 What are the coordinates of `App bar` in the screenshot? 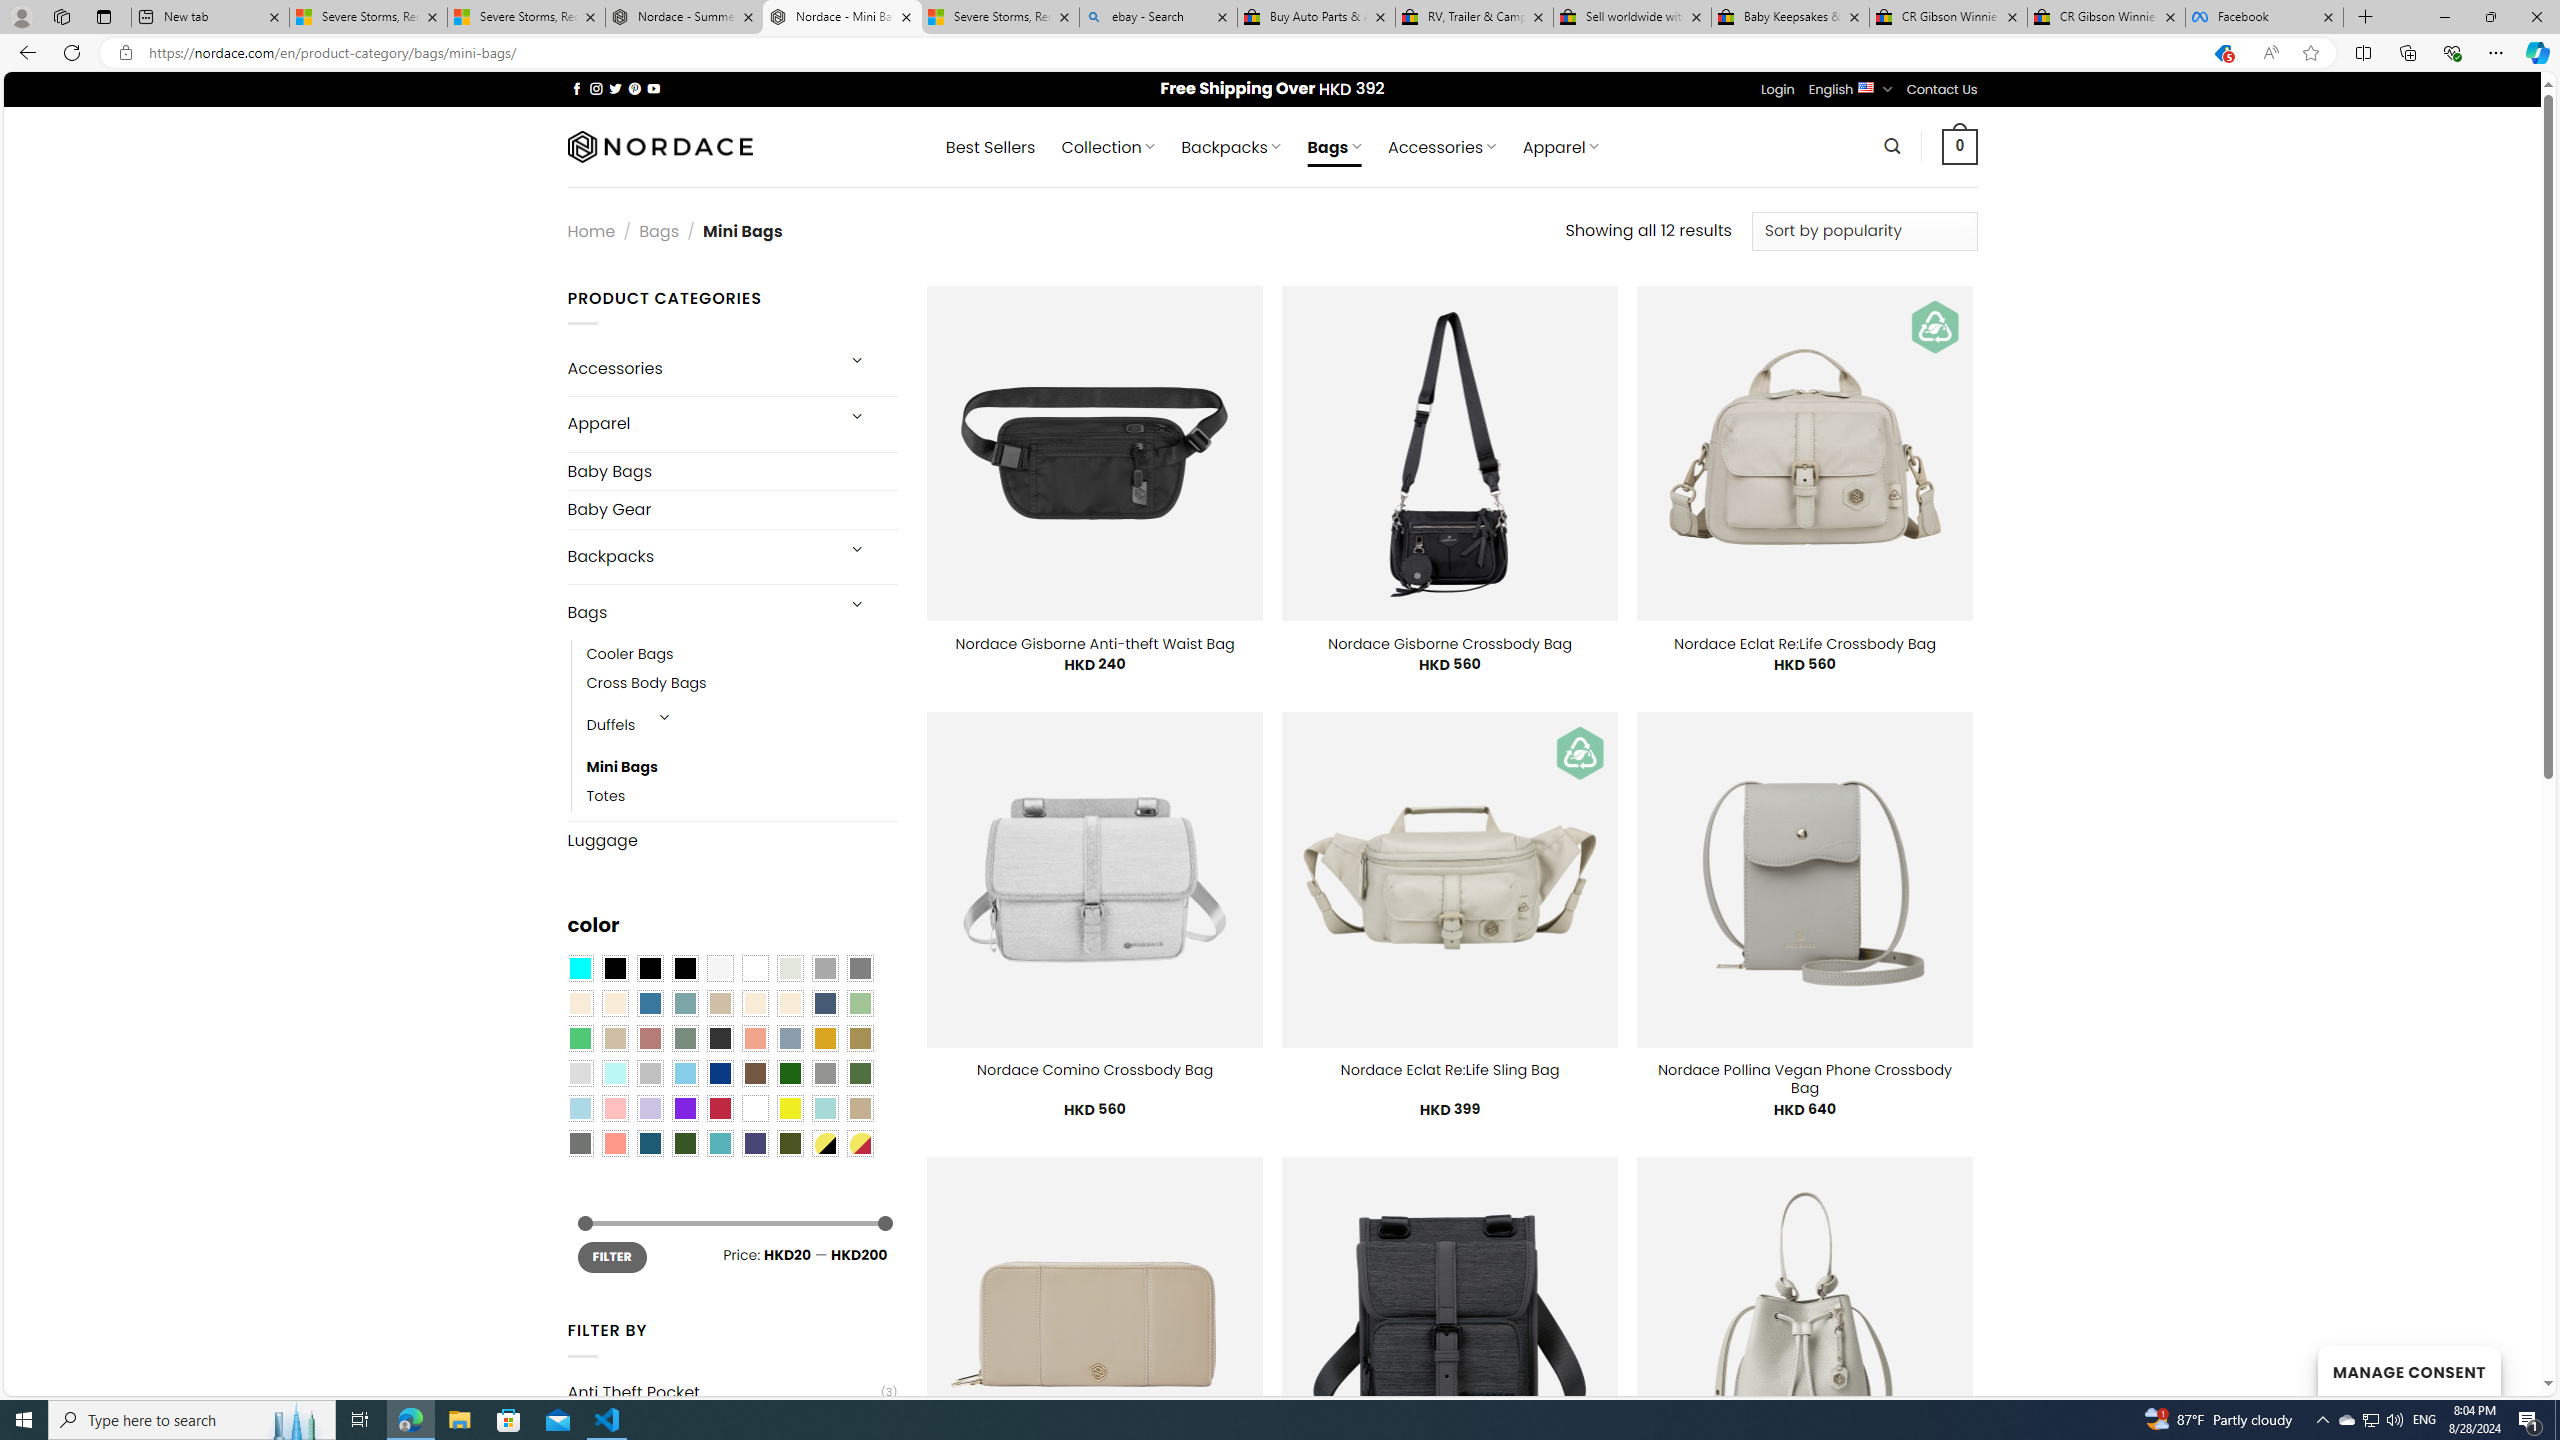 It's located at (1280, 53).